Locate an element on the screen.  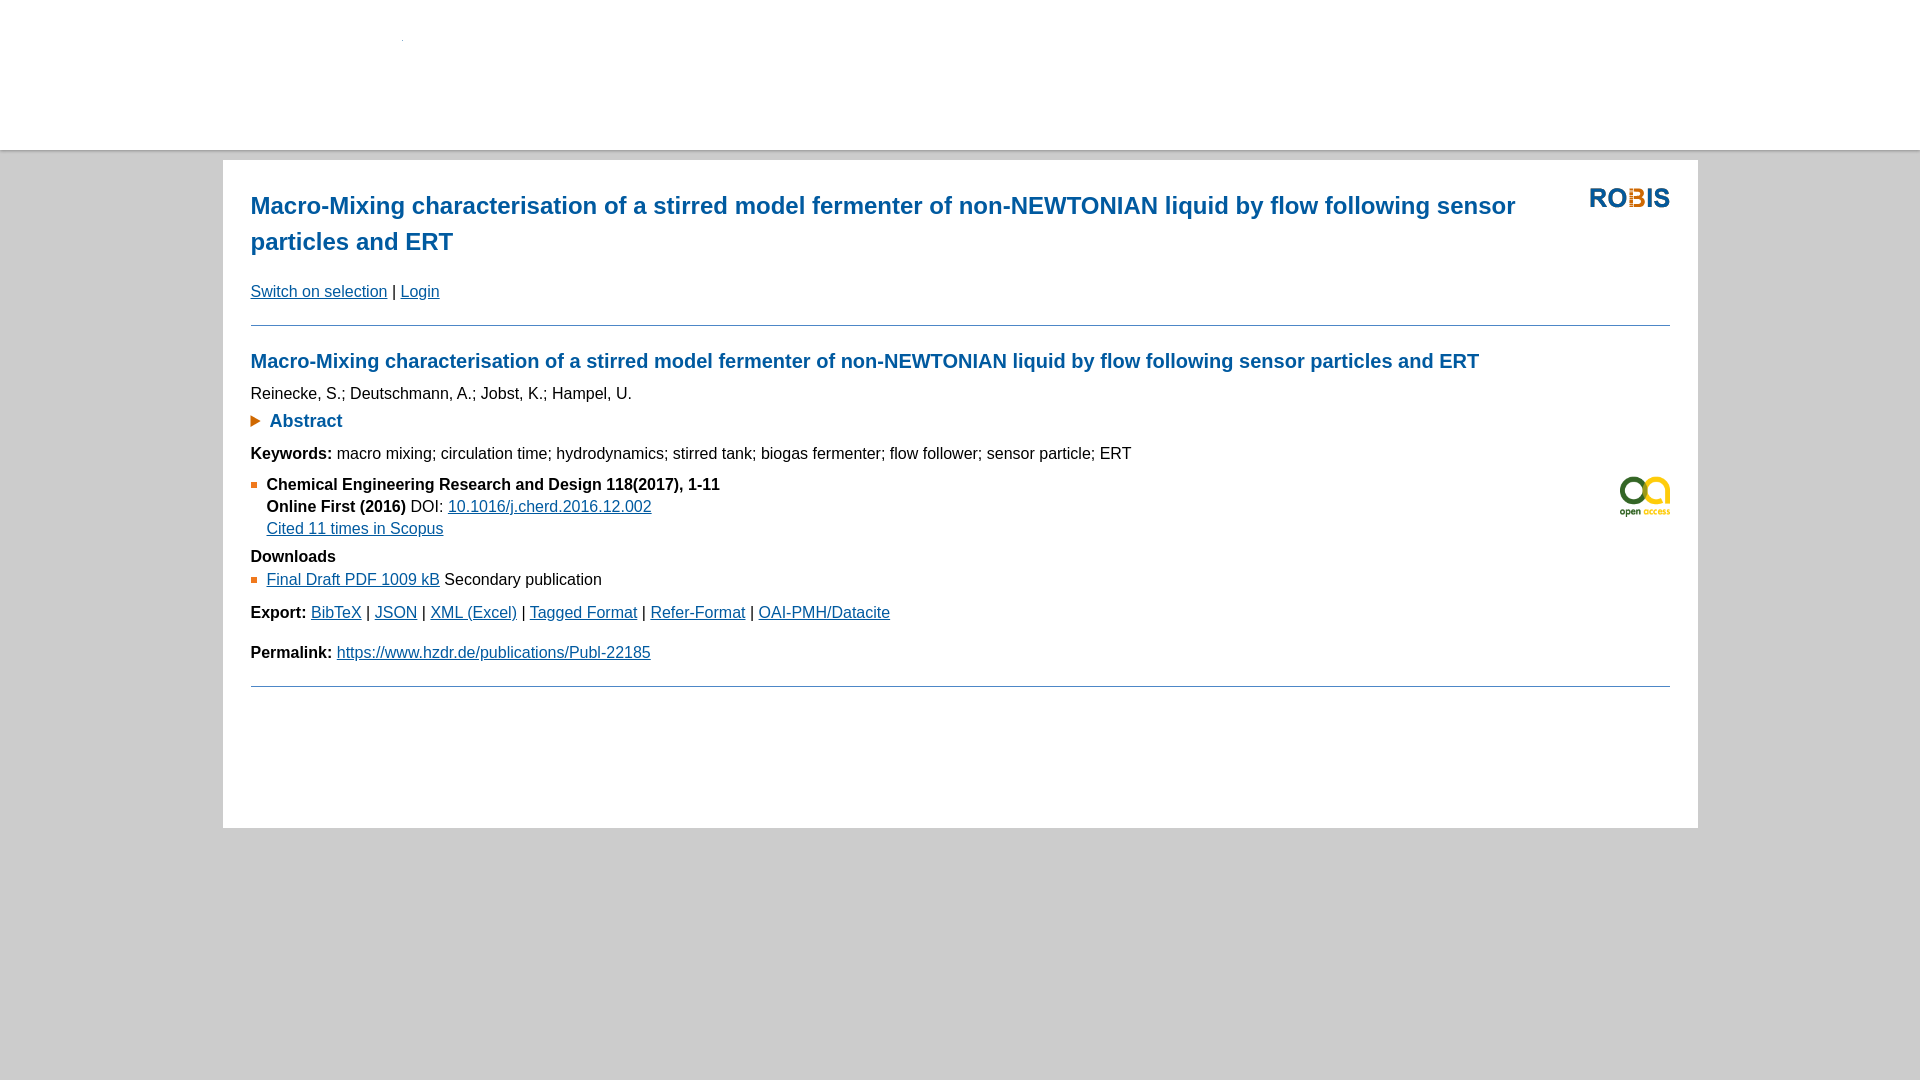
BibTeX is located at coordinates (336, 612).